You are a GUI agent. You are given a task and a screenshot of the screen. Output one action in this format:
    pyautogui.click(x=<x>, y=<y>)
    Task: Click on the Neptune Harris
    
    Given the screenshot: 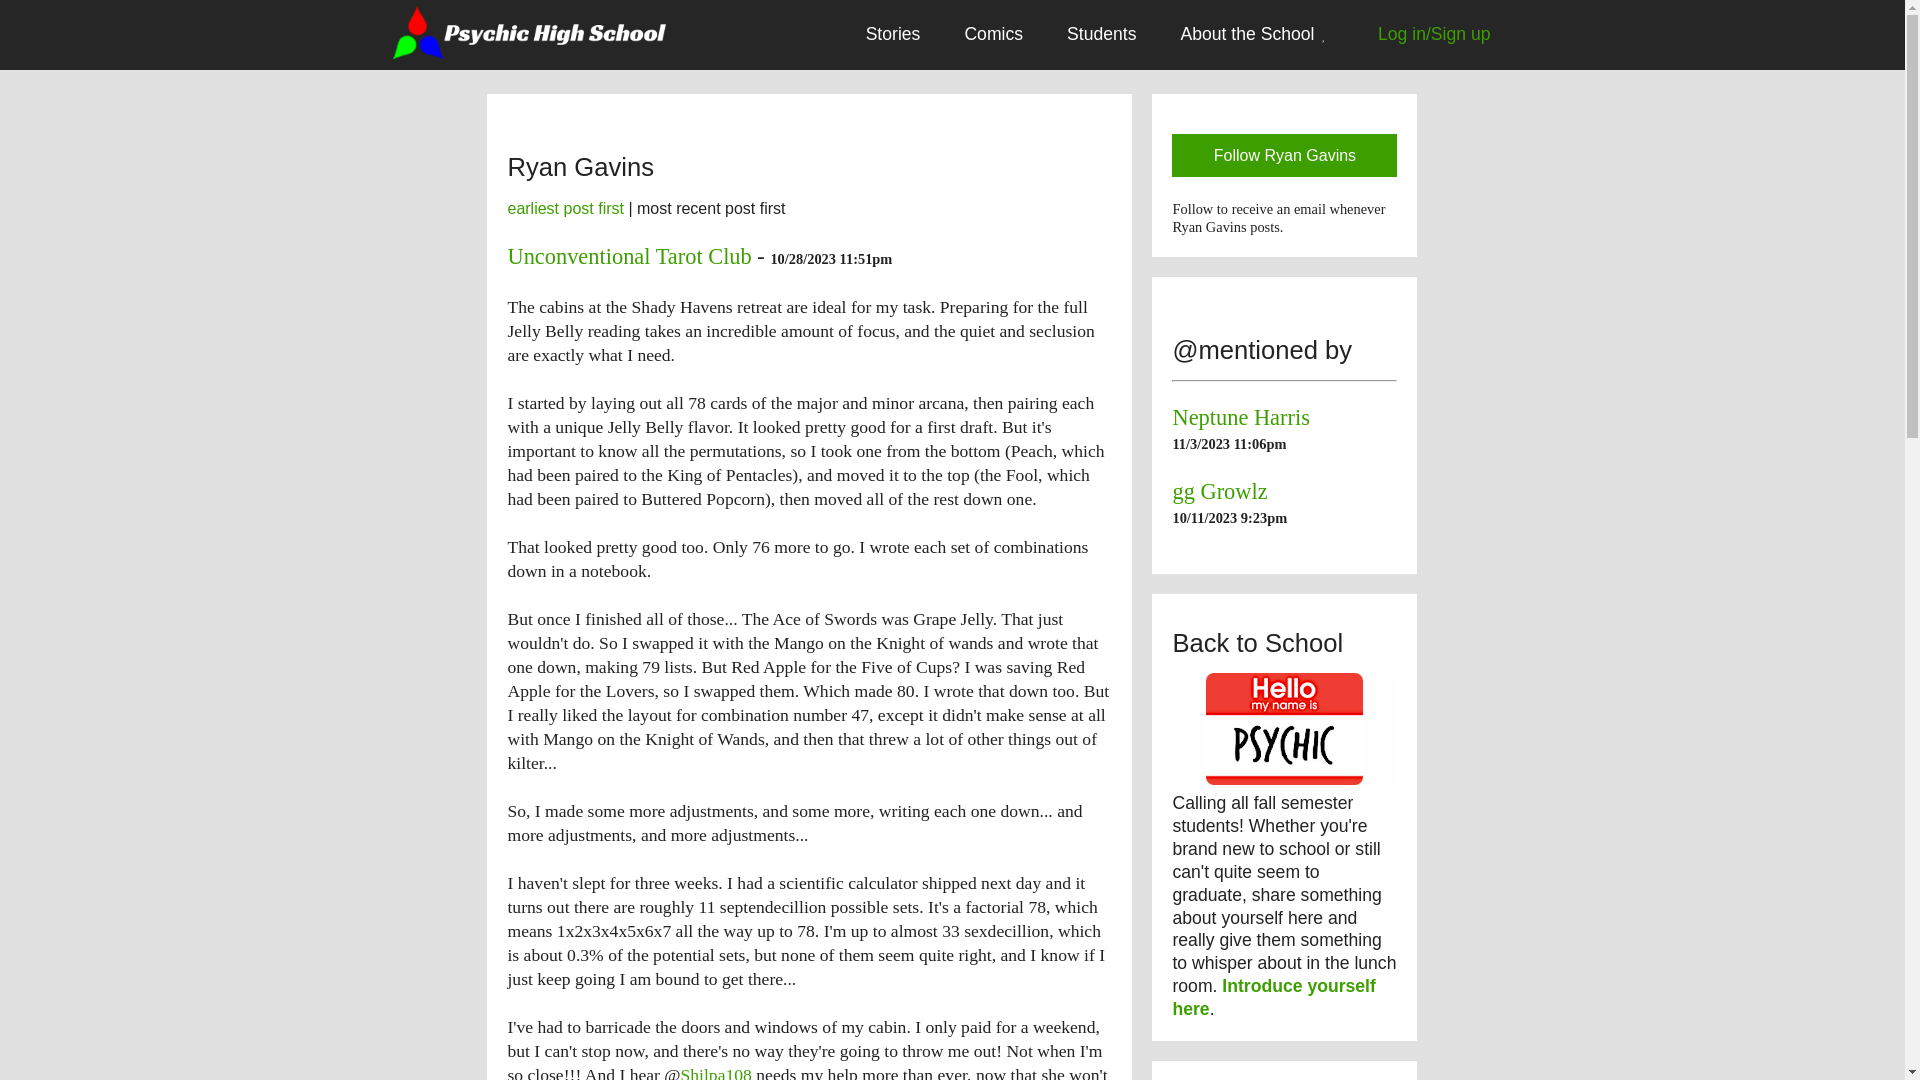 What is the action you would take?
    pyautogui.click(x=1240, y=417)
    